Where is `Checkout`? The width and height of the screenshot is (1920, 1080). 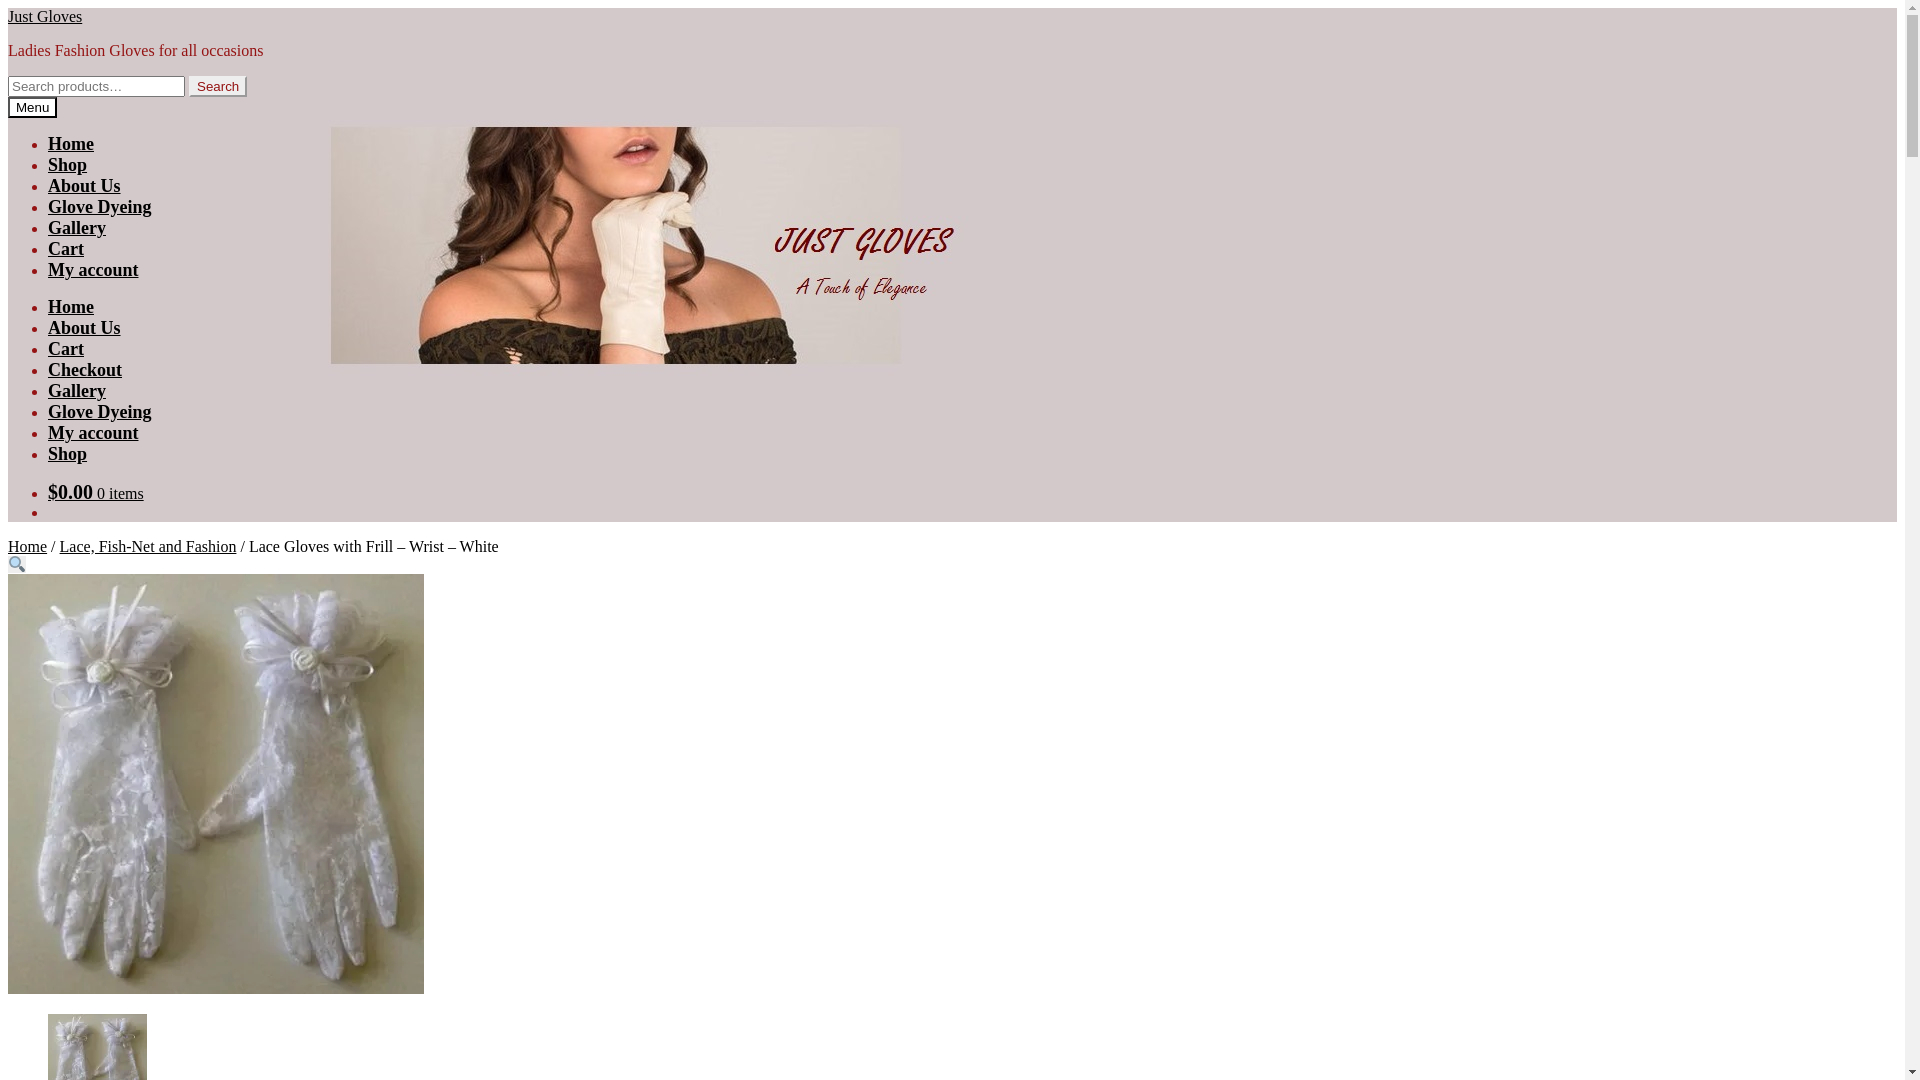 Checkout is located at coordinates (85, 370).